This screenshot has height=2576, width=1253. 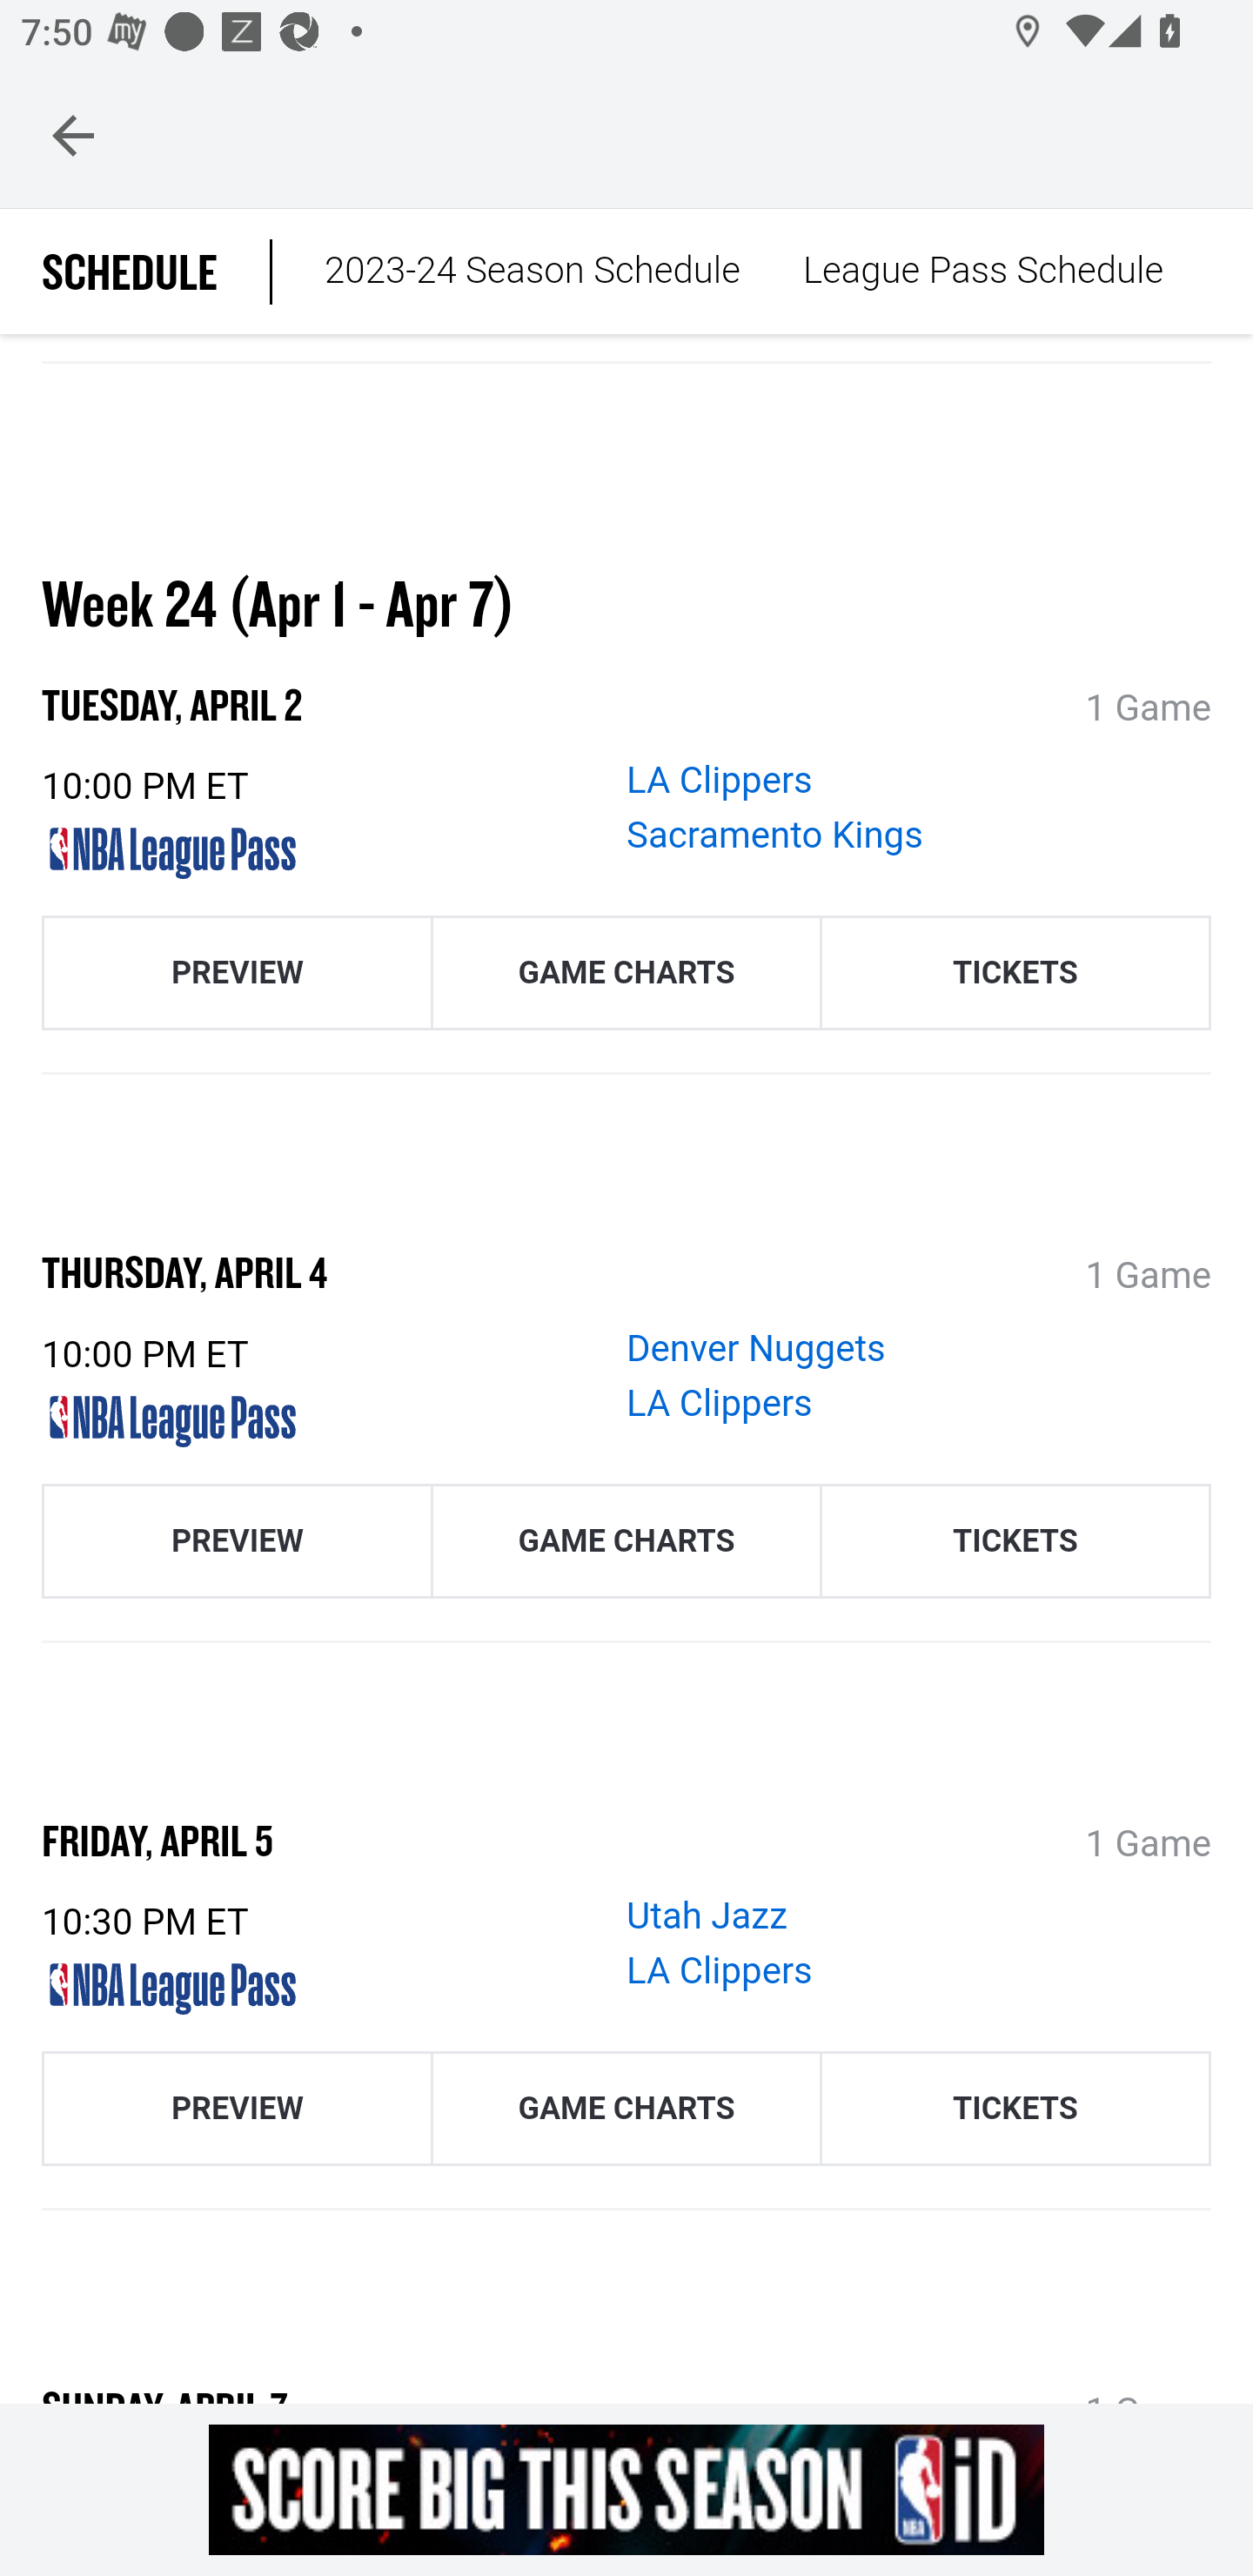 I want to click on GAME CHARTS, so click(x=626, y=975).